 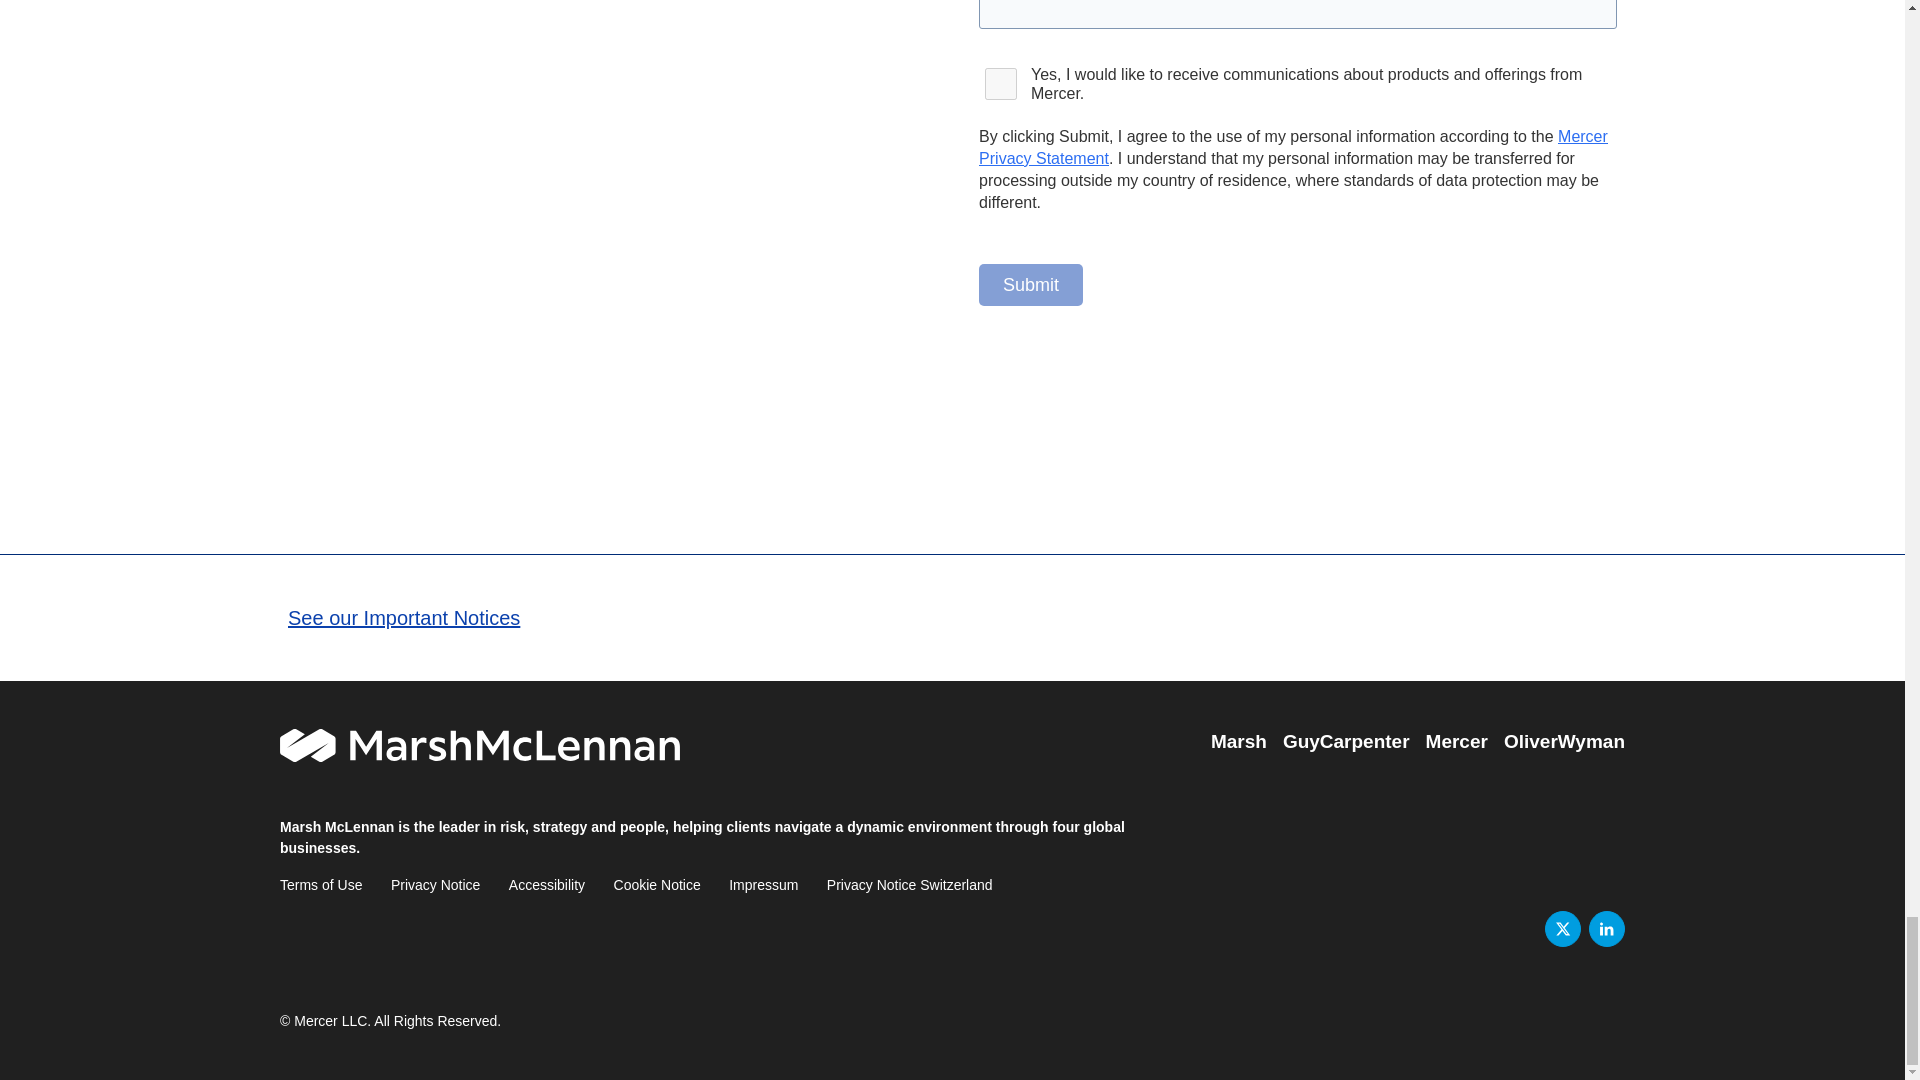 I want to click on Terms of Use, so click(x=321, y=884).